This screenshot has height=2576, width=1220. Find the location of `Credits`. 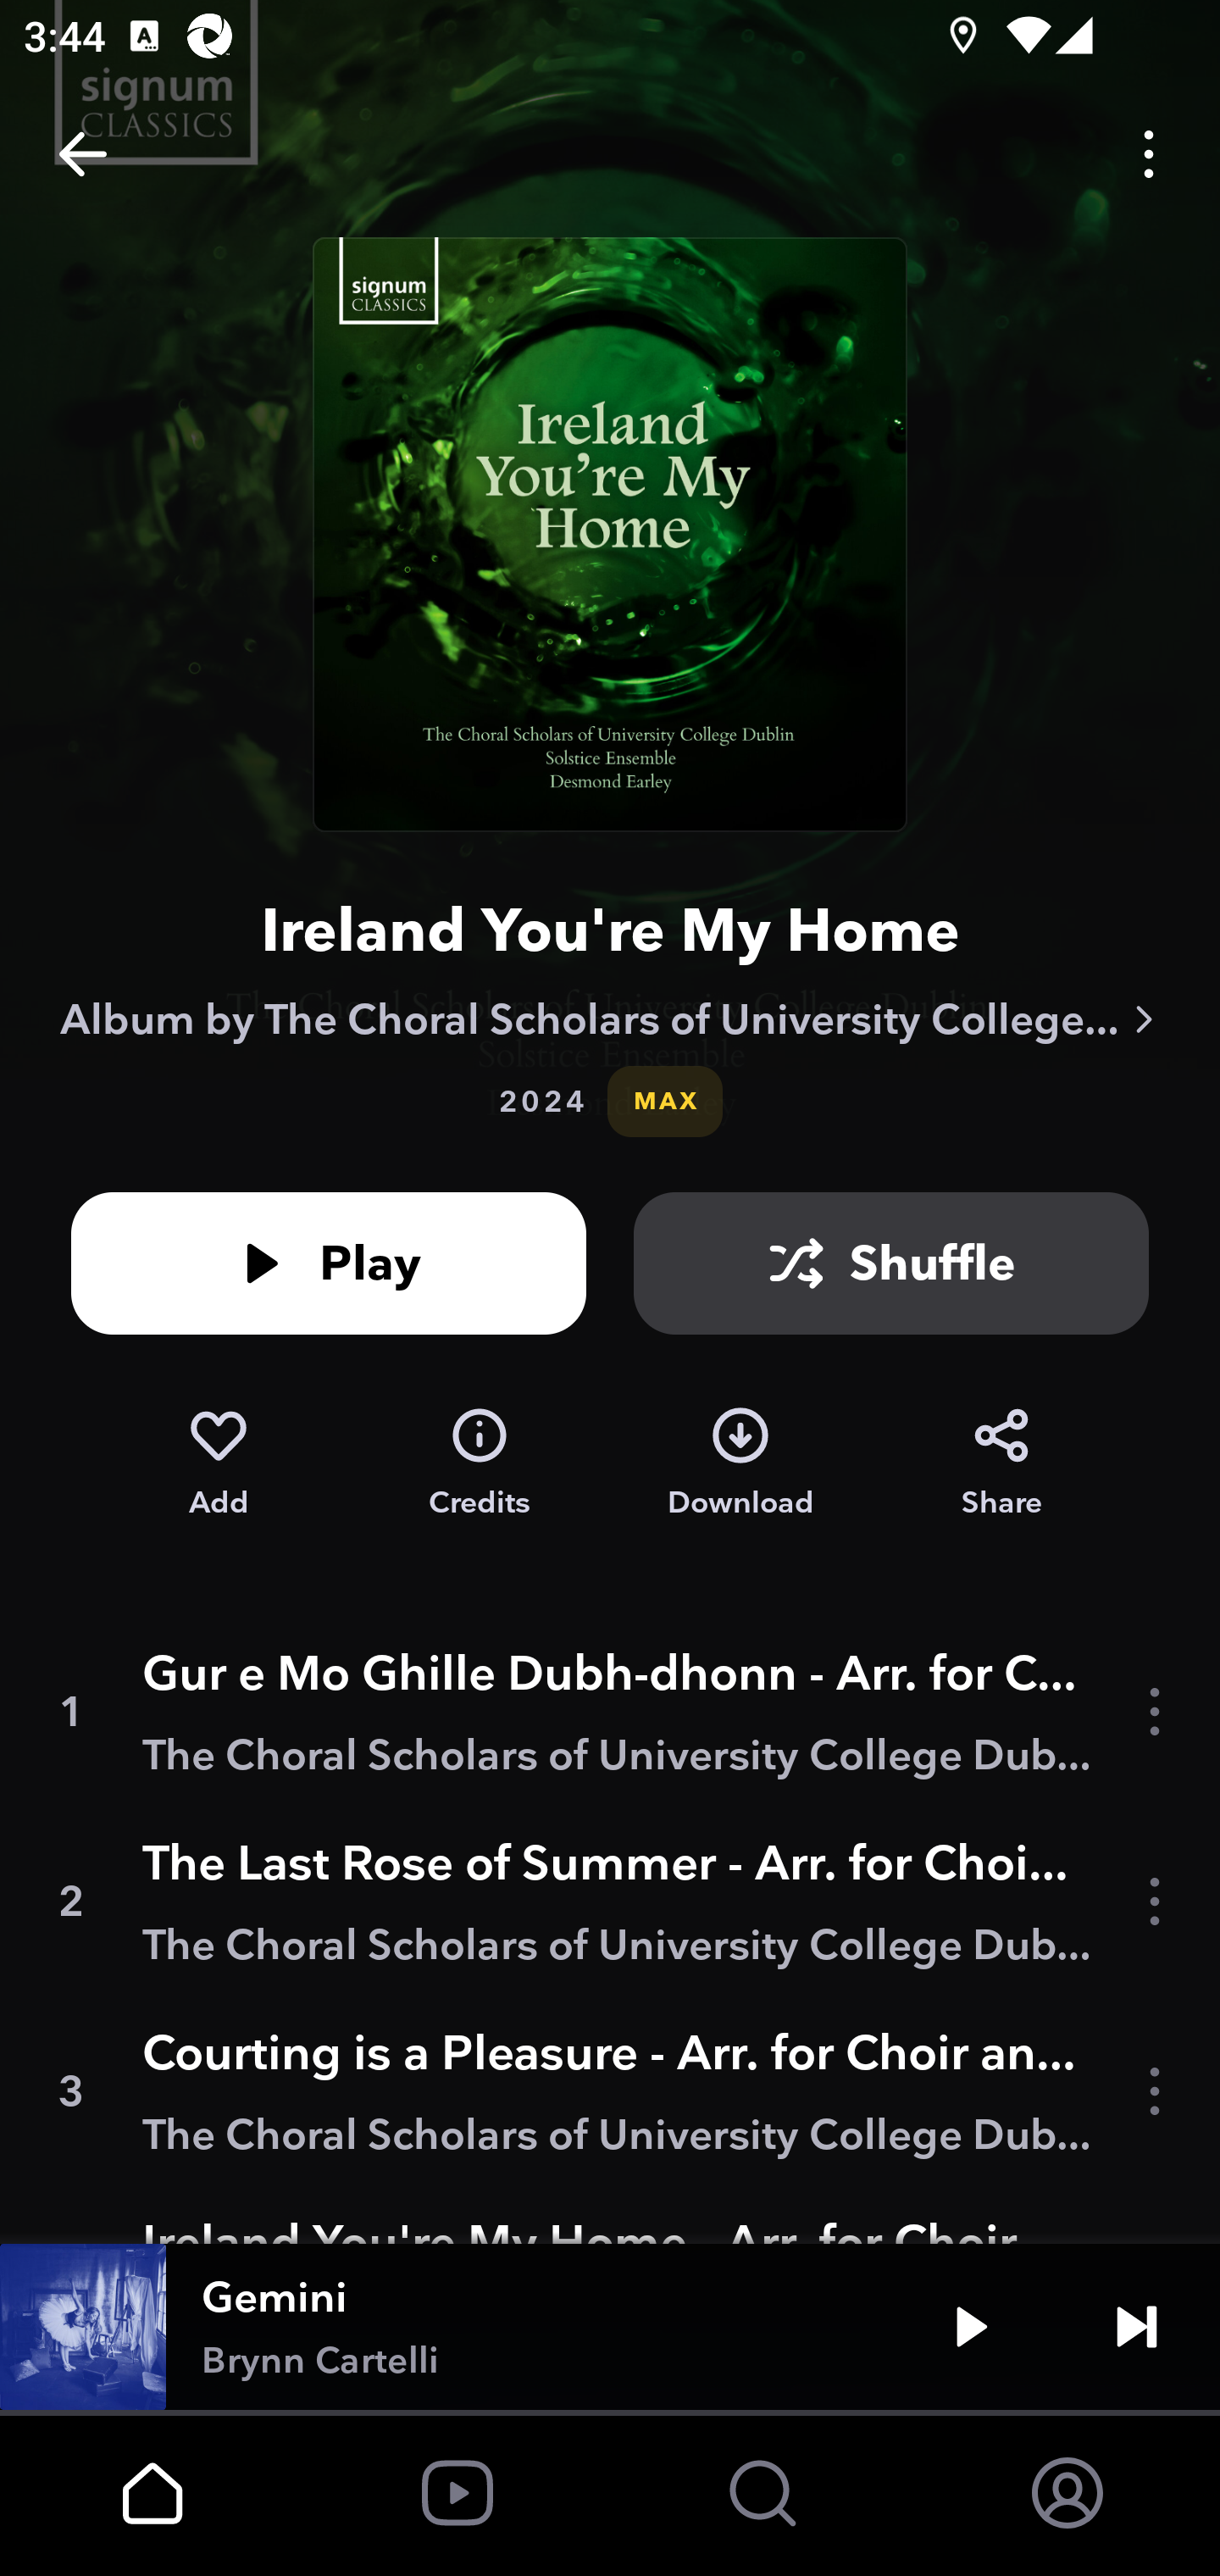

Credits is located at coordinates (480, 1463).